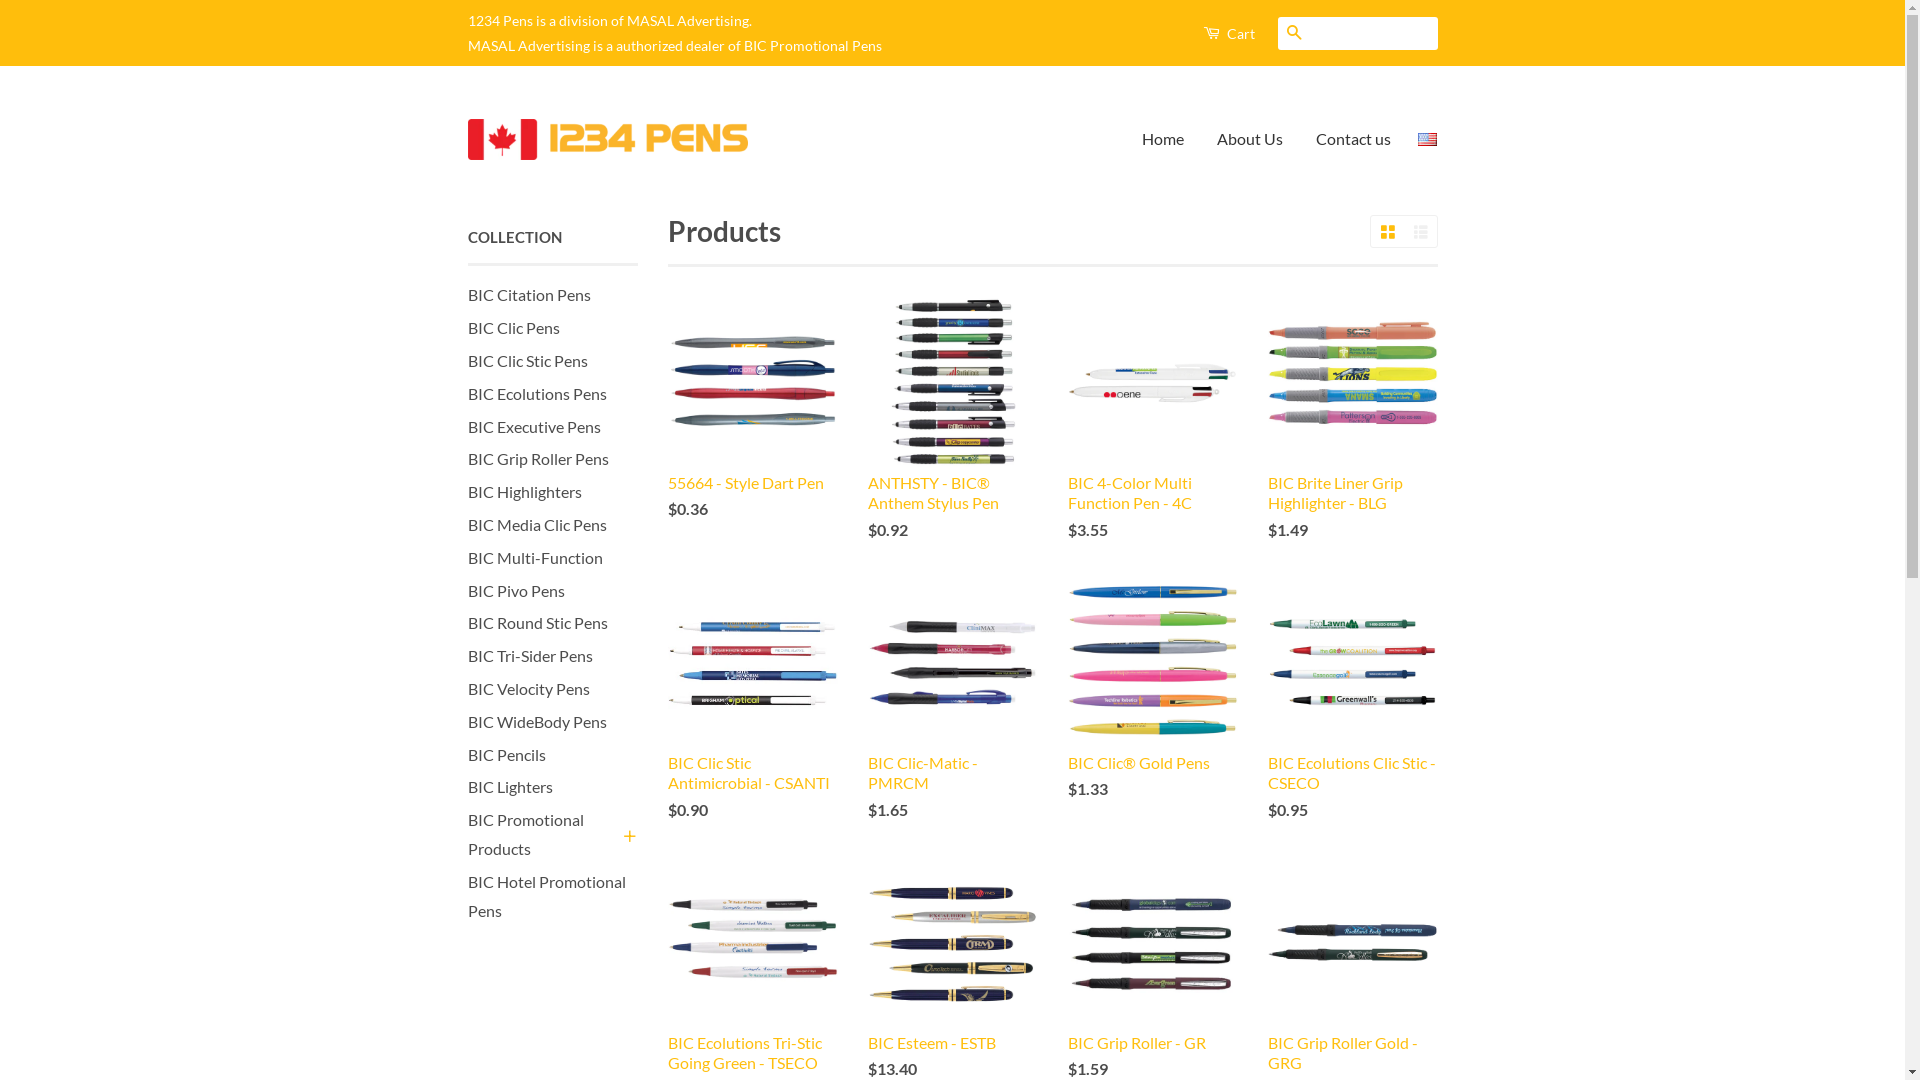  What do you see at coordinates (1170, 140) in the screenshot?
I see `Home` at bounding box center [1170, 140].